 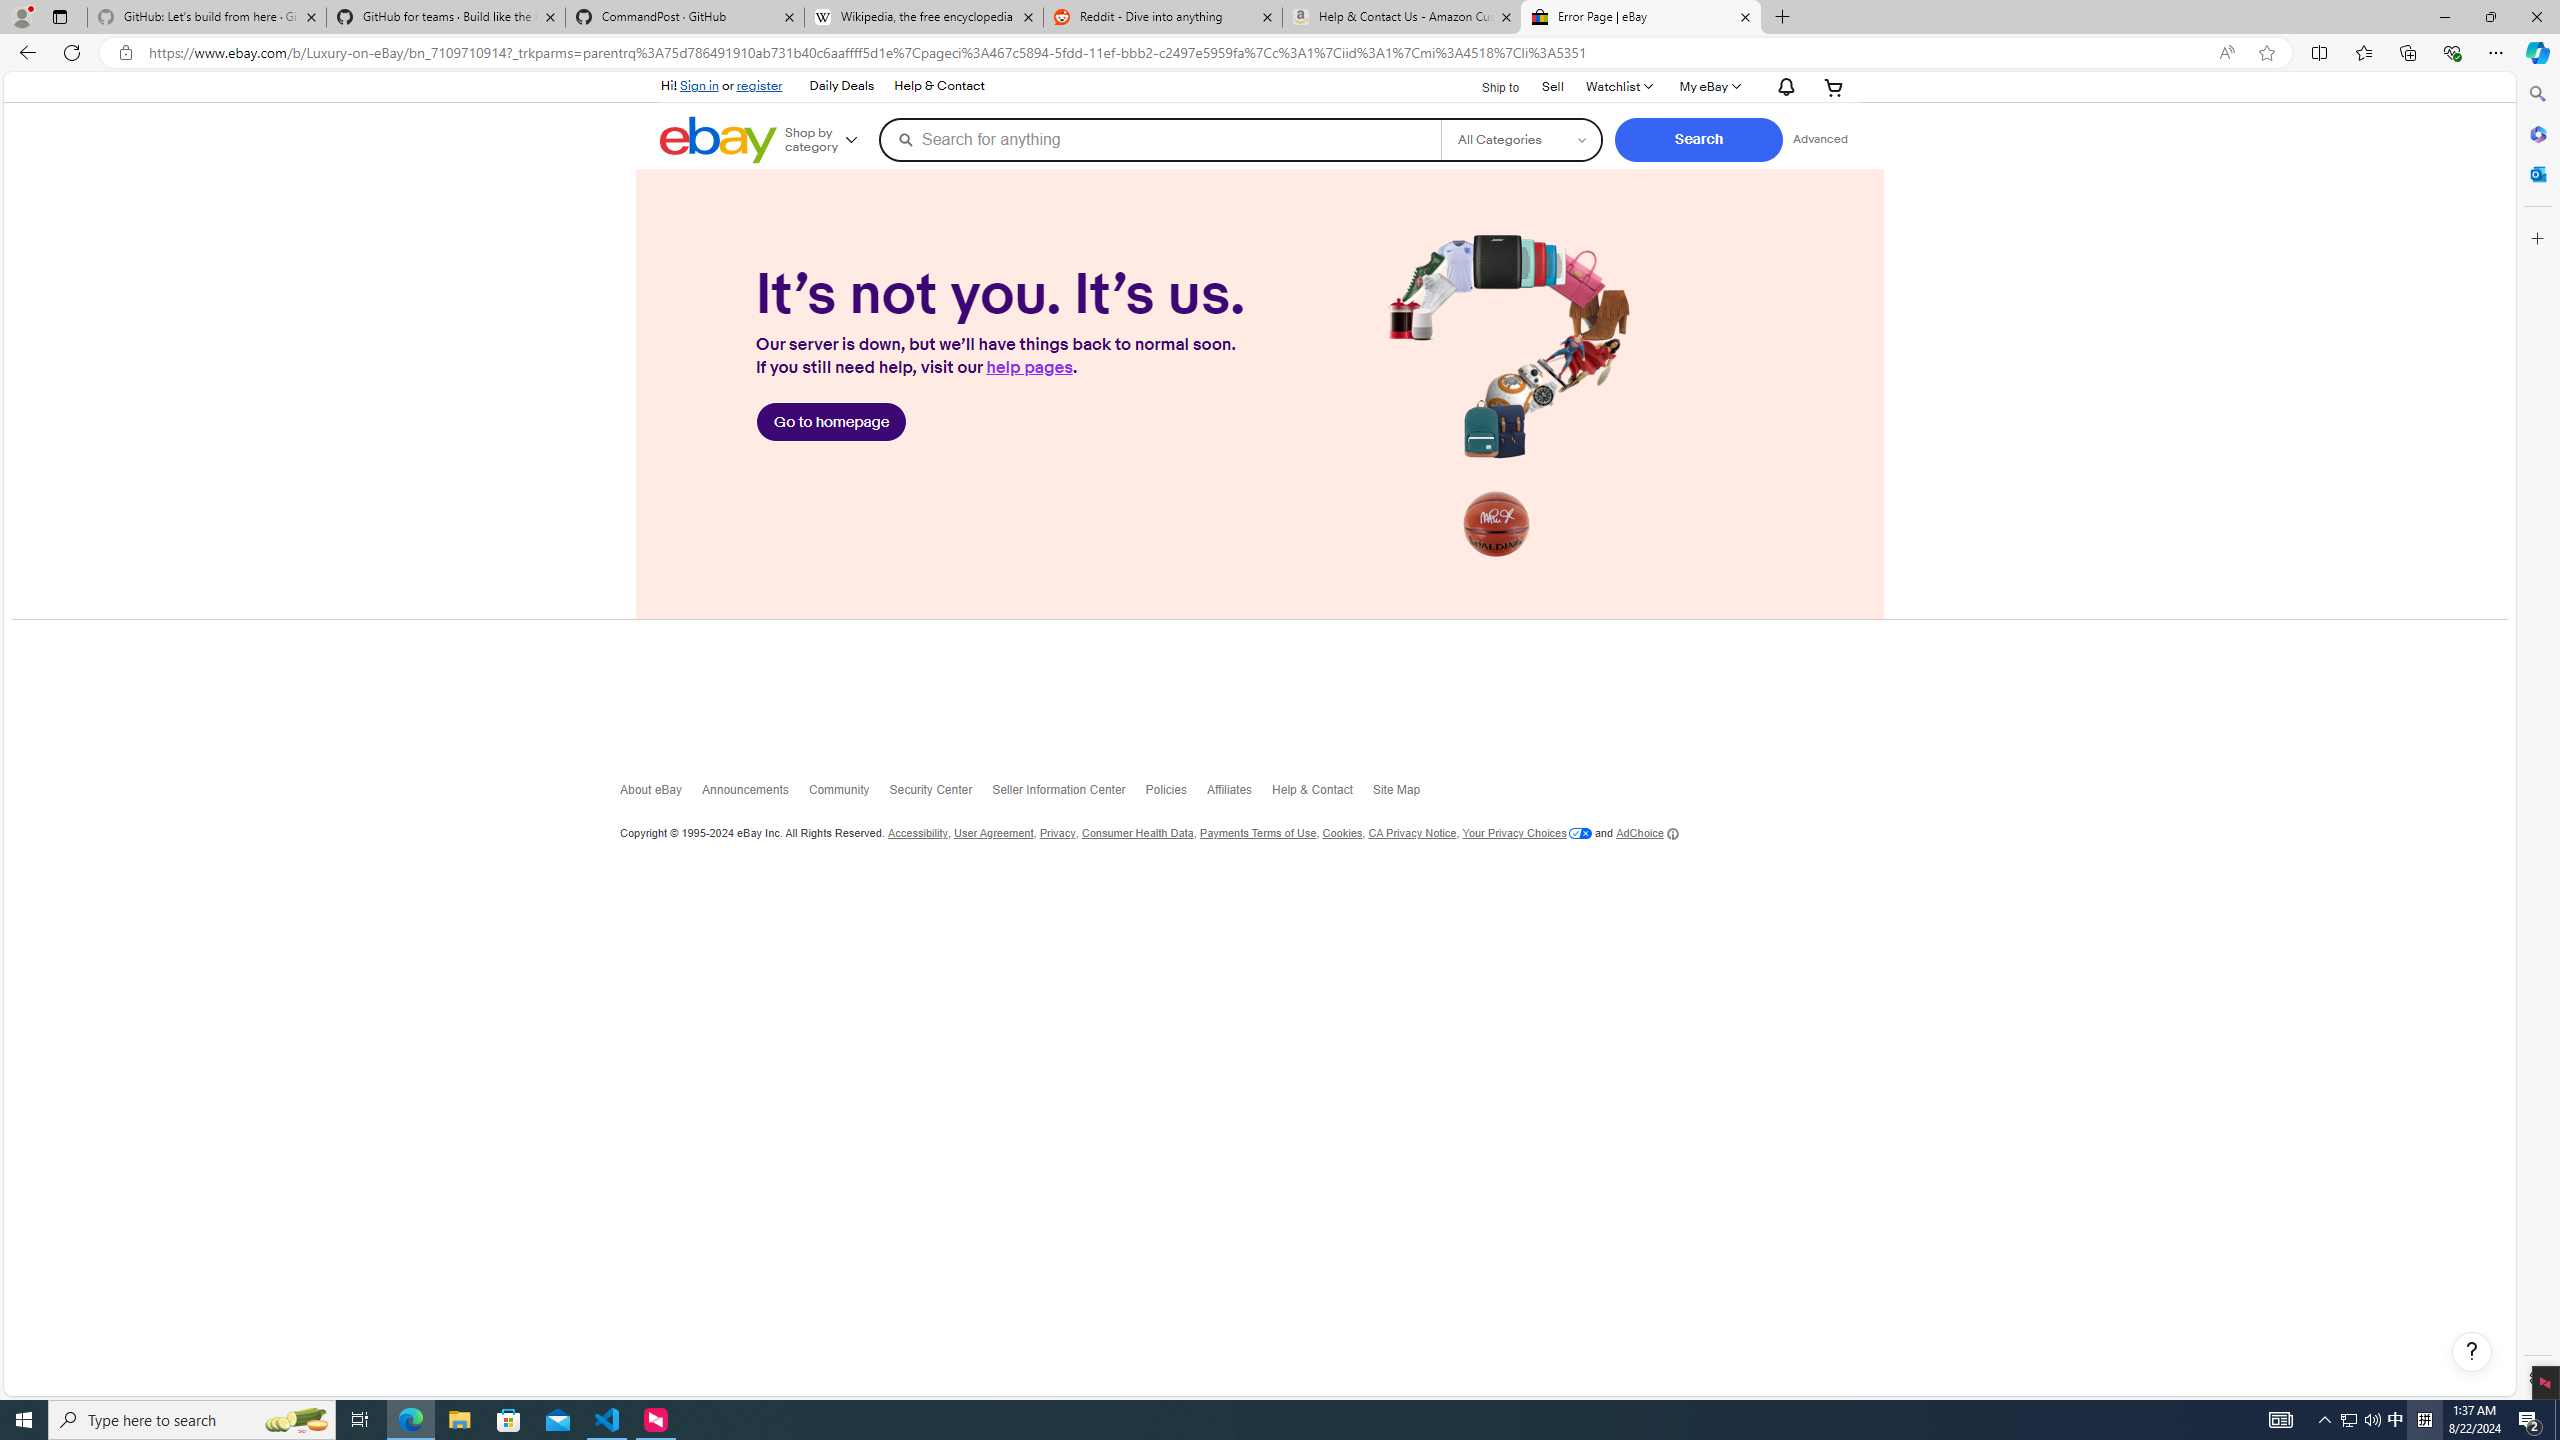 I want to click on Payments Terms of Use, so click(x=1256, y=833).